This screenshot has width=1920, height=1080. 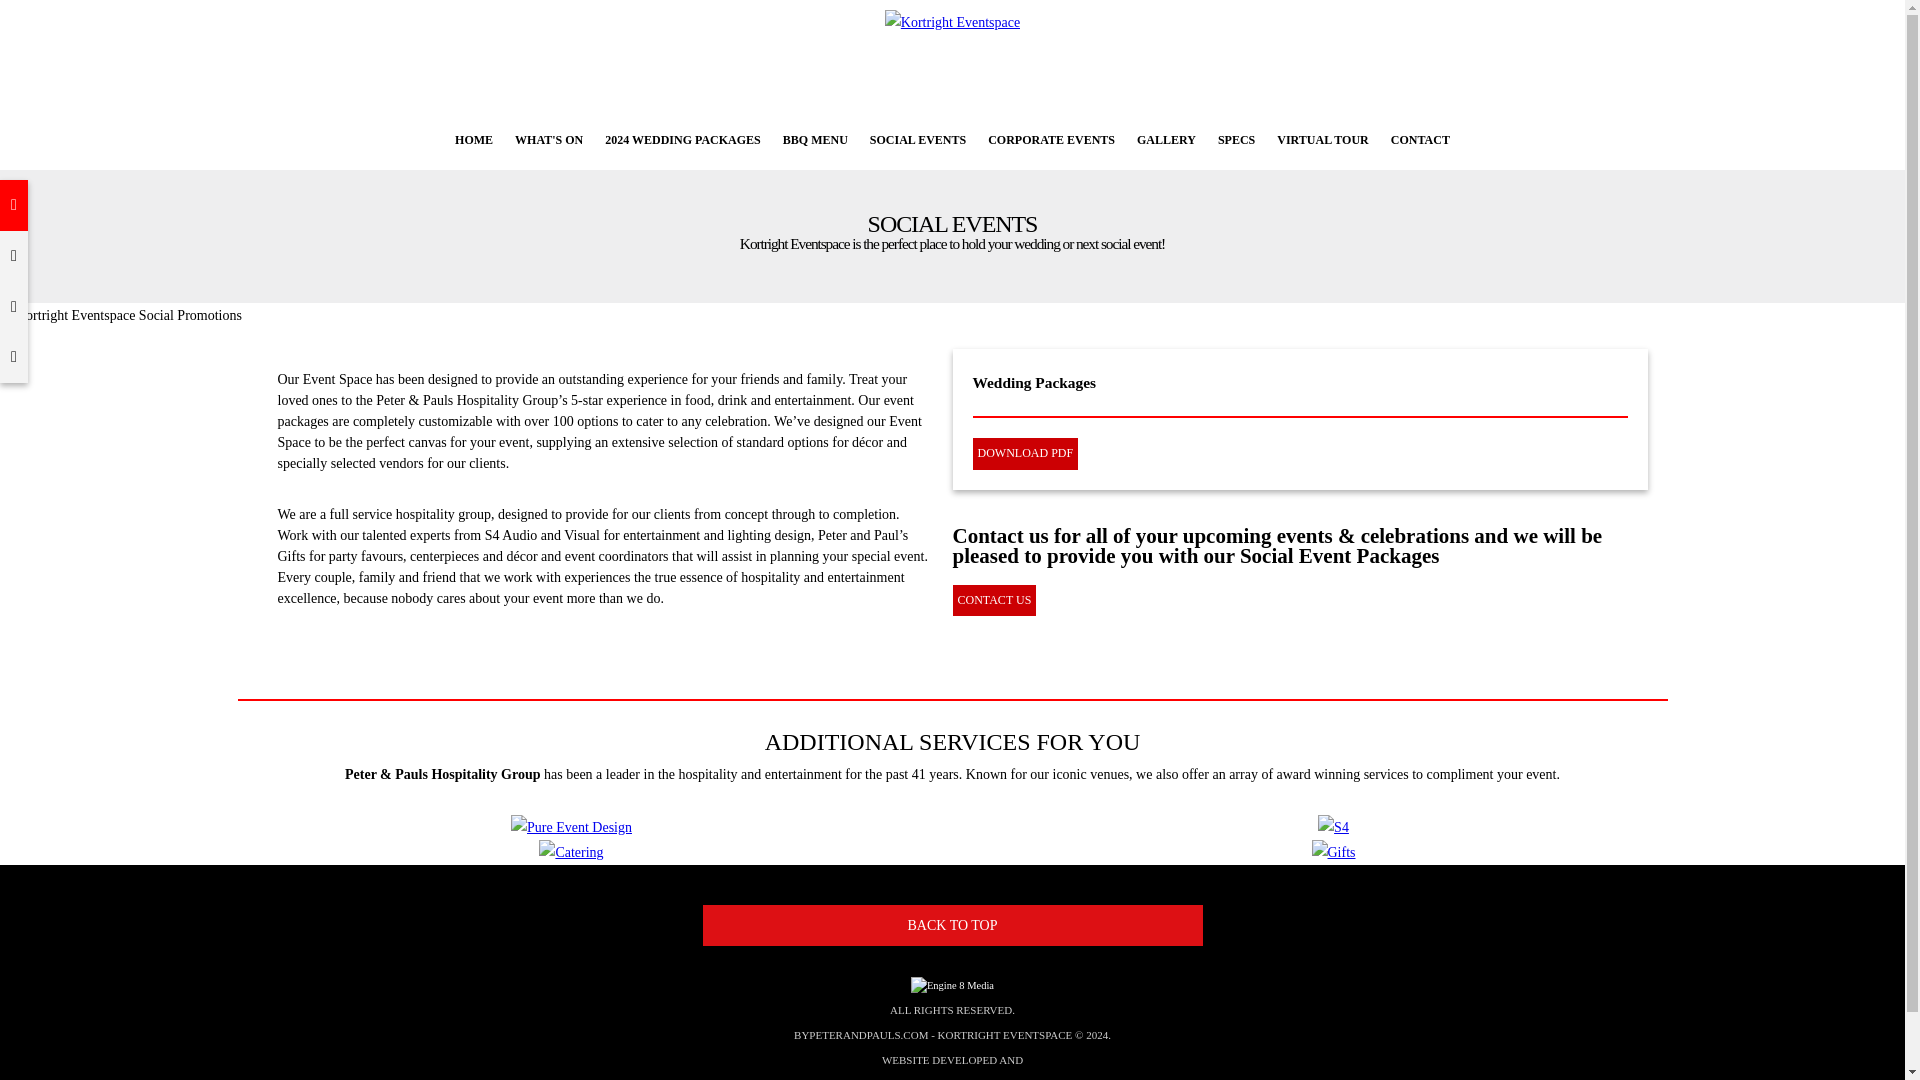 I want to click on VIRTUAL TOUR, so click(x=1322, y=140).